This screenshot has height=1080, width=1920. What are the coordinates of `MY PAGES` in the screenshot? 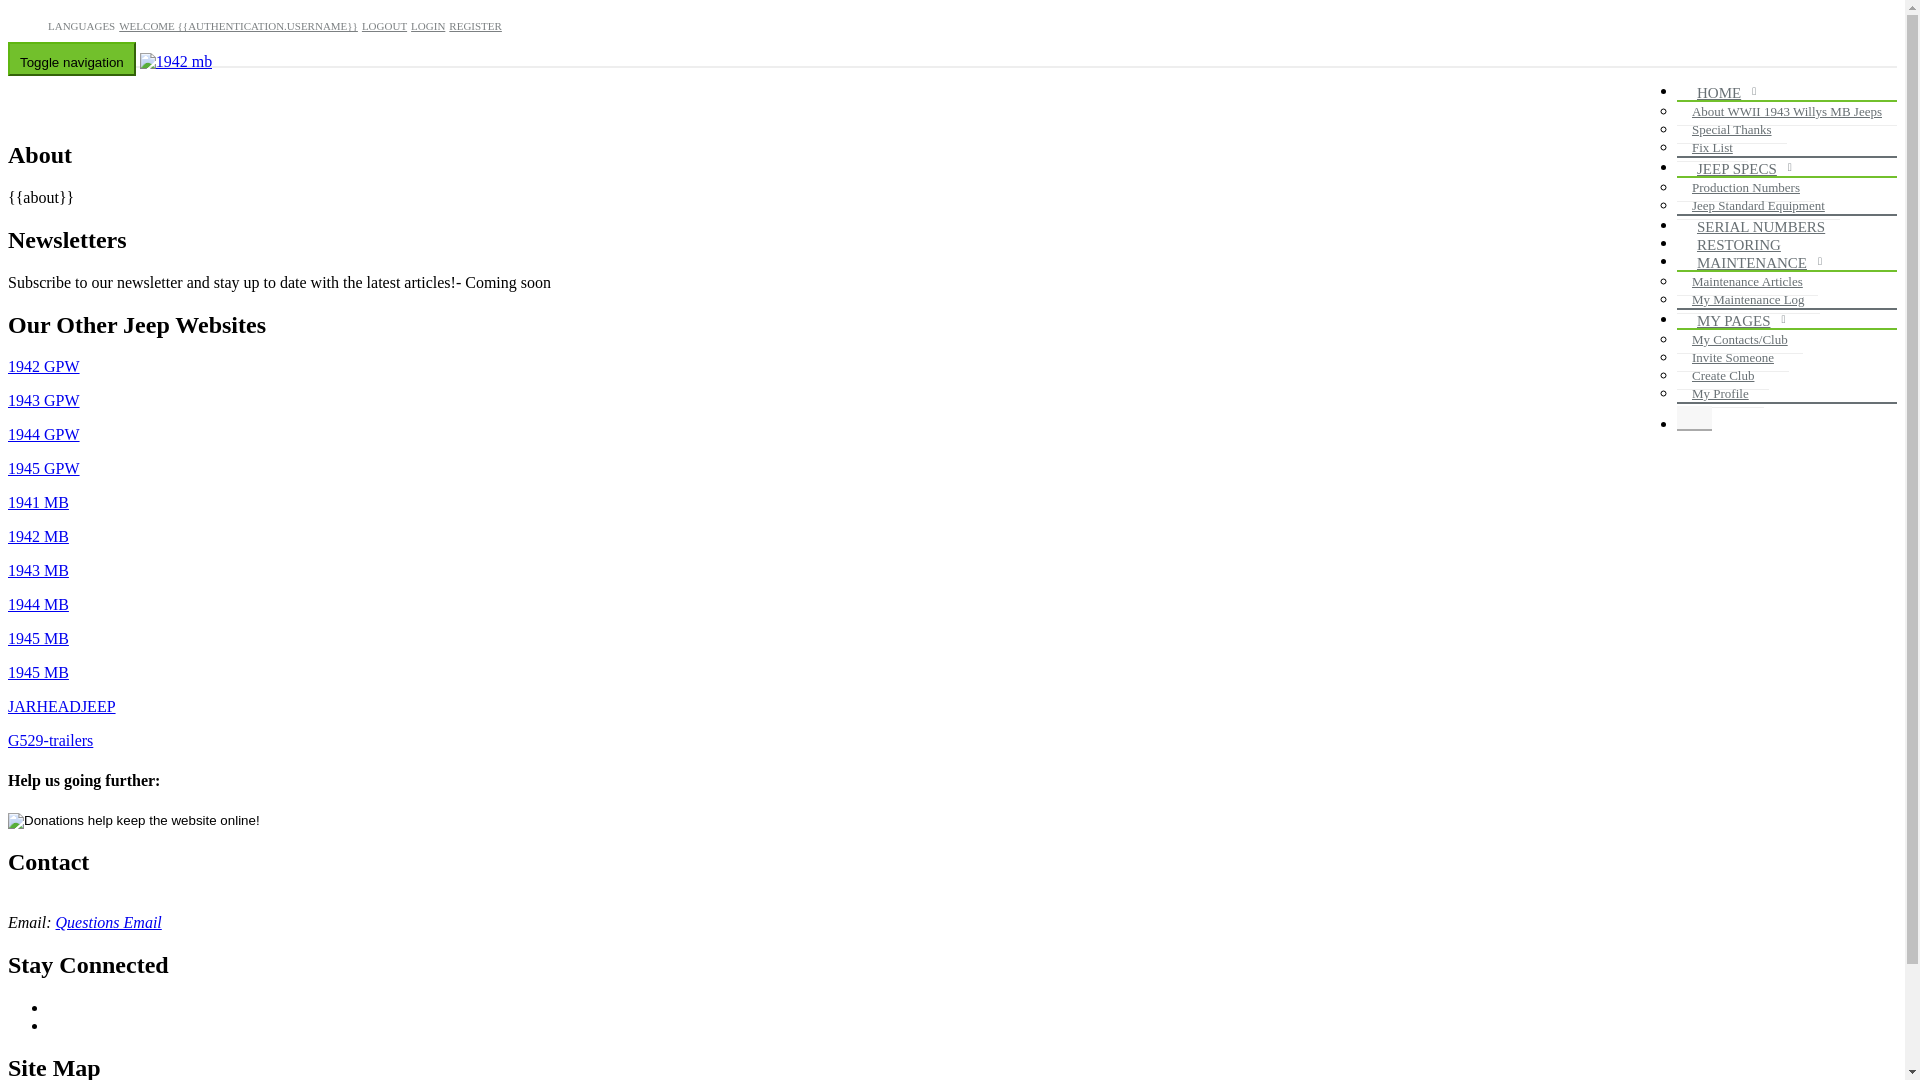 It's located at (1739, 322).